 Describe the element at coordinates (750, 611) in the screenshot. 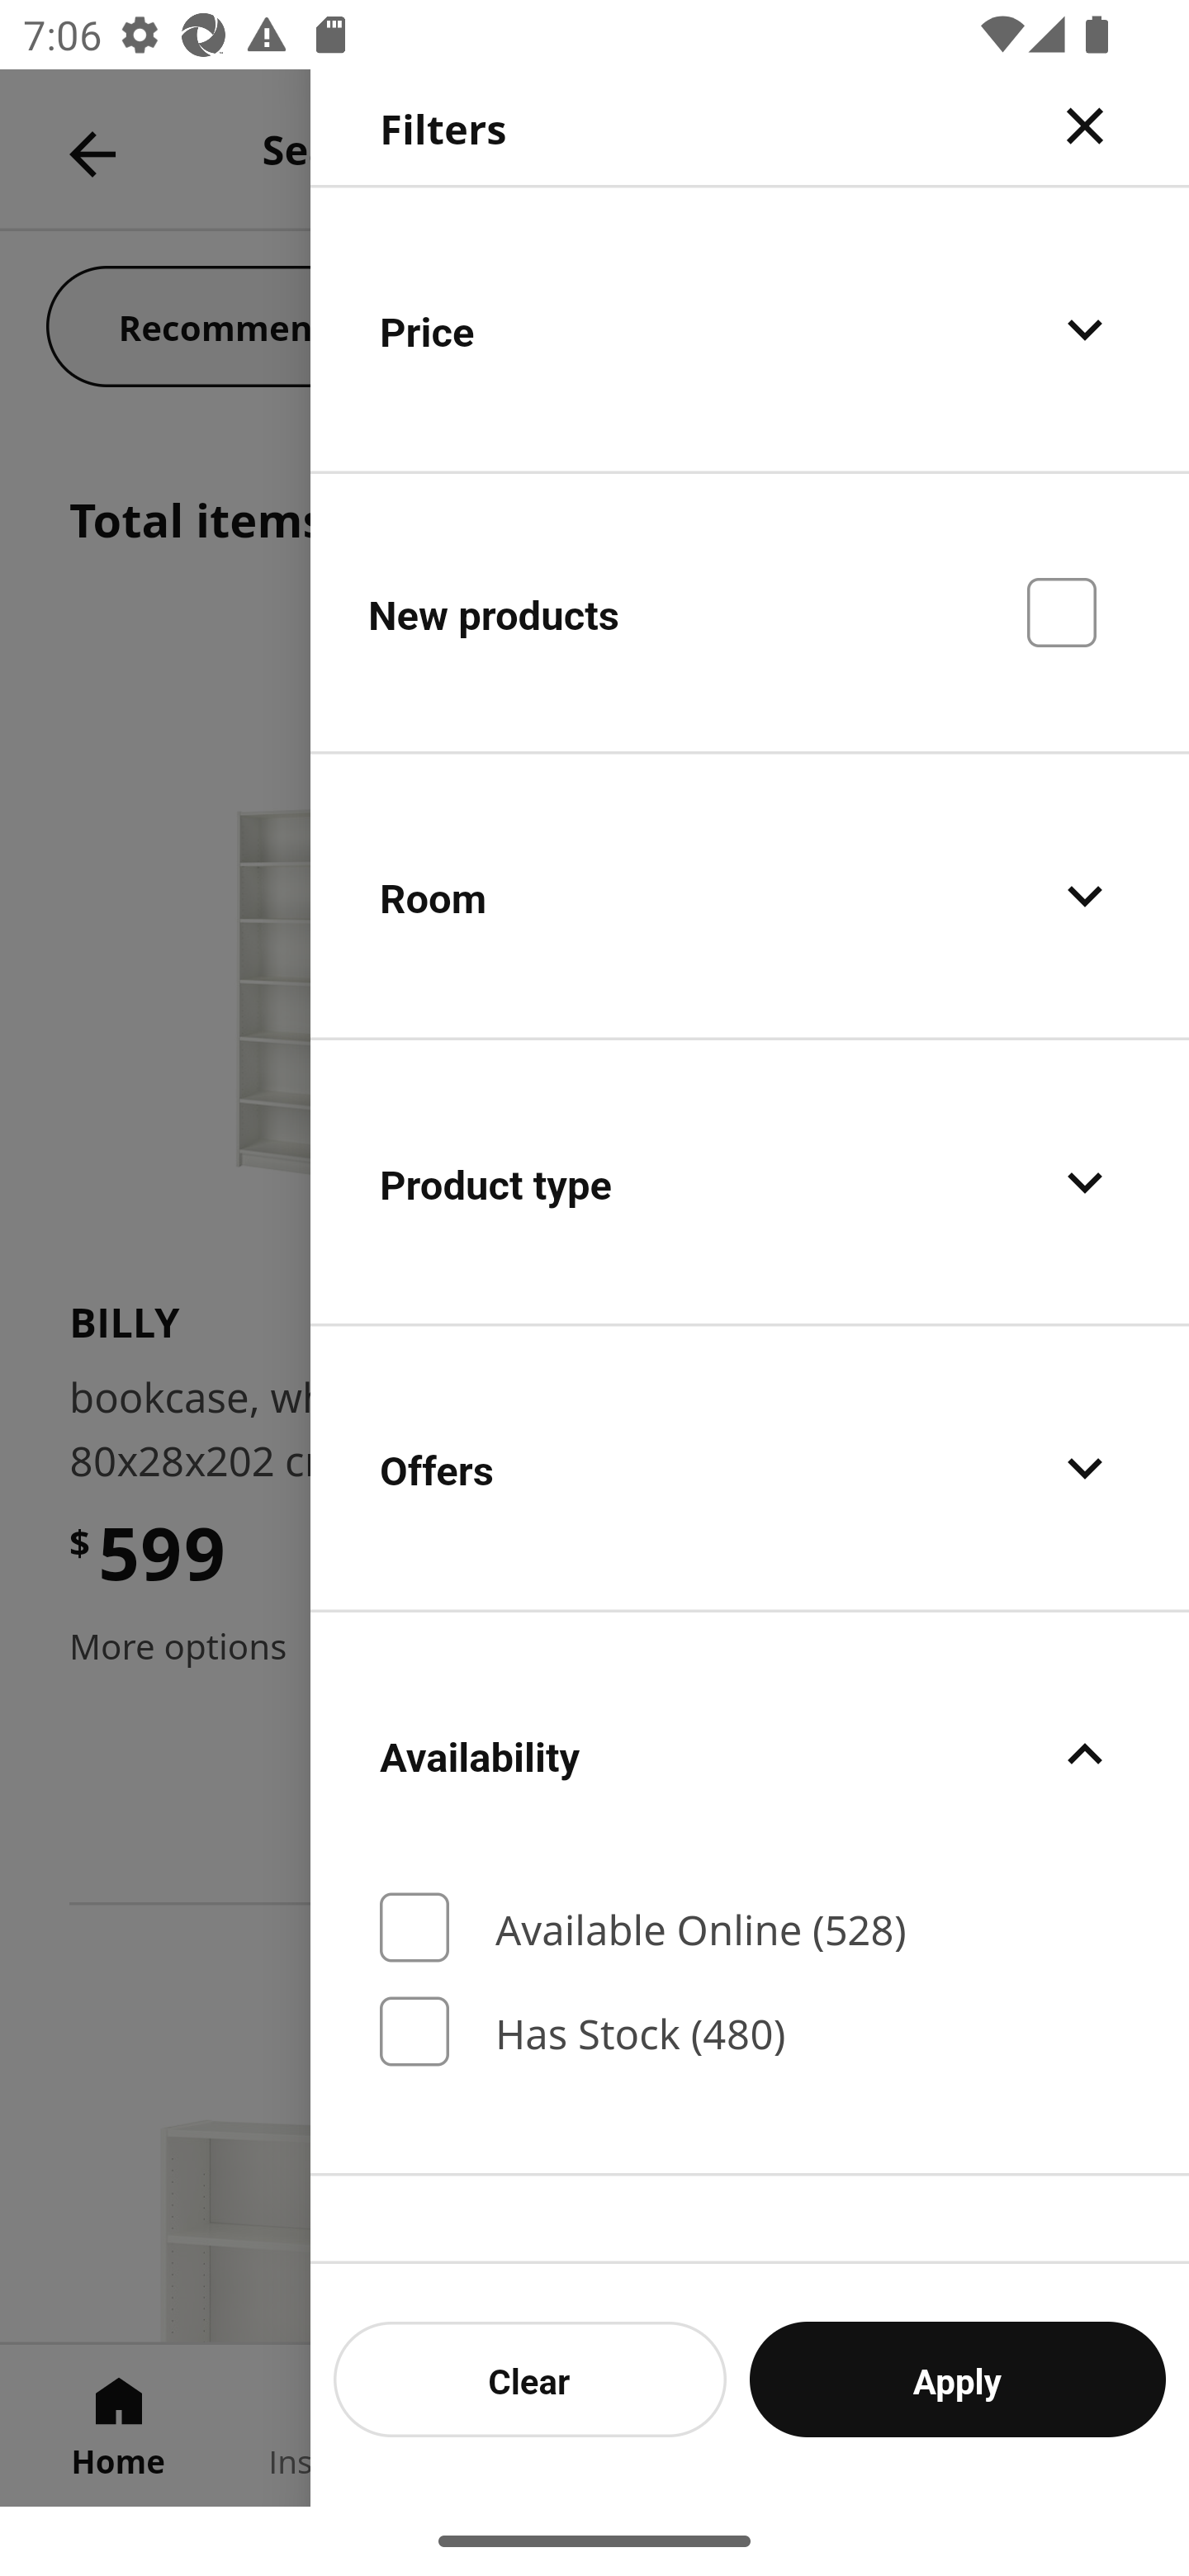

I see `New products` at that location.